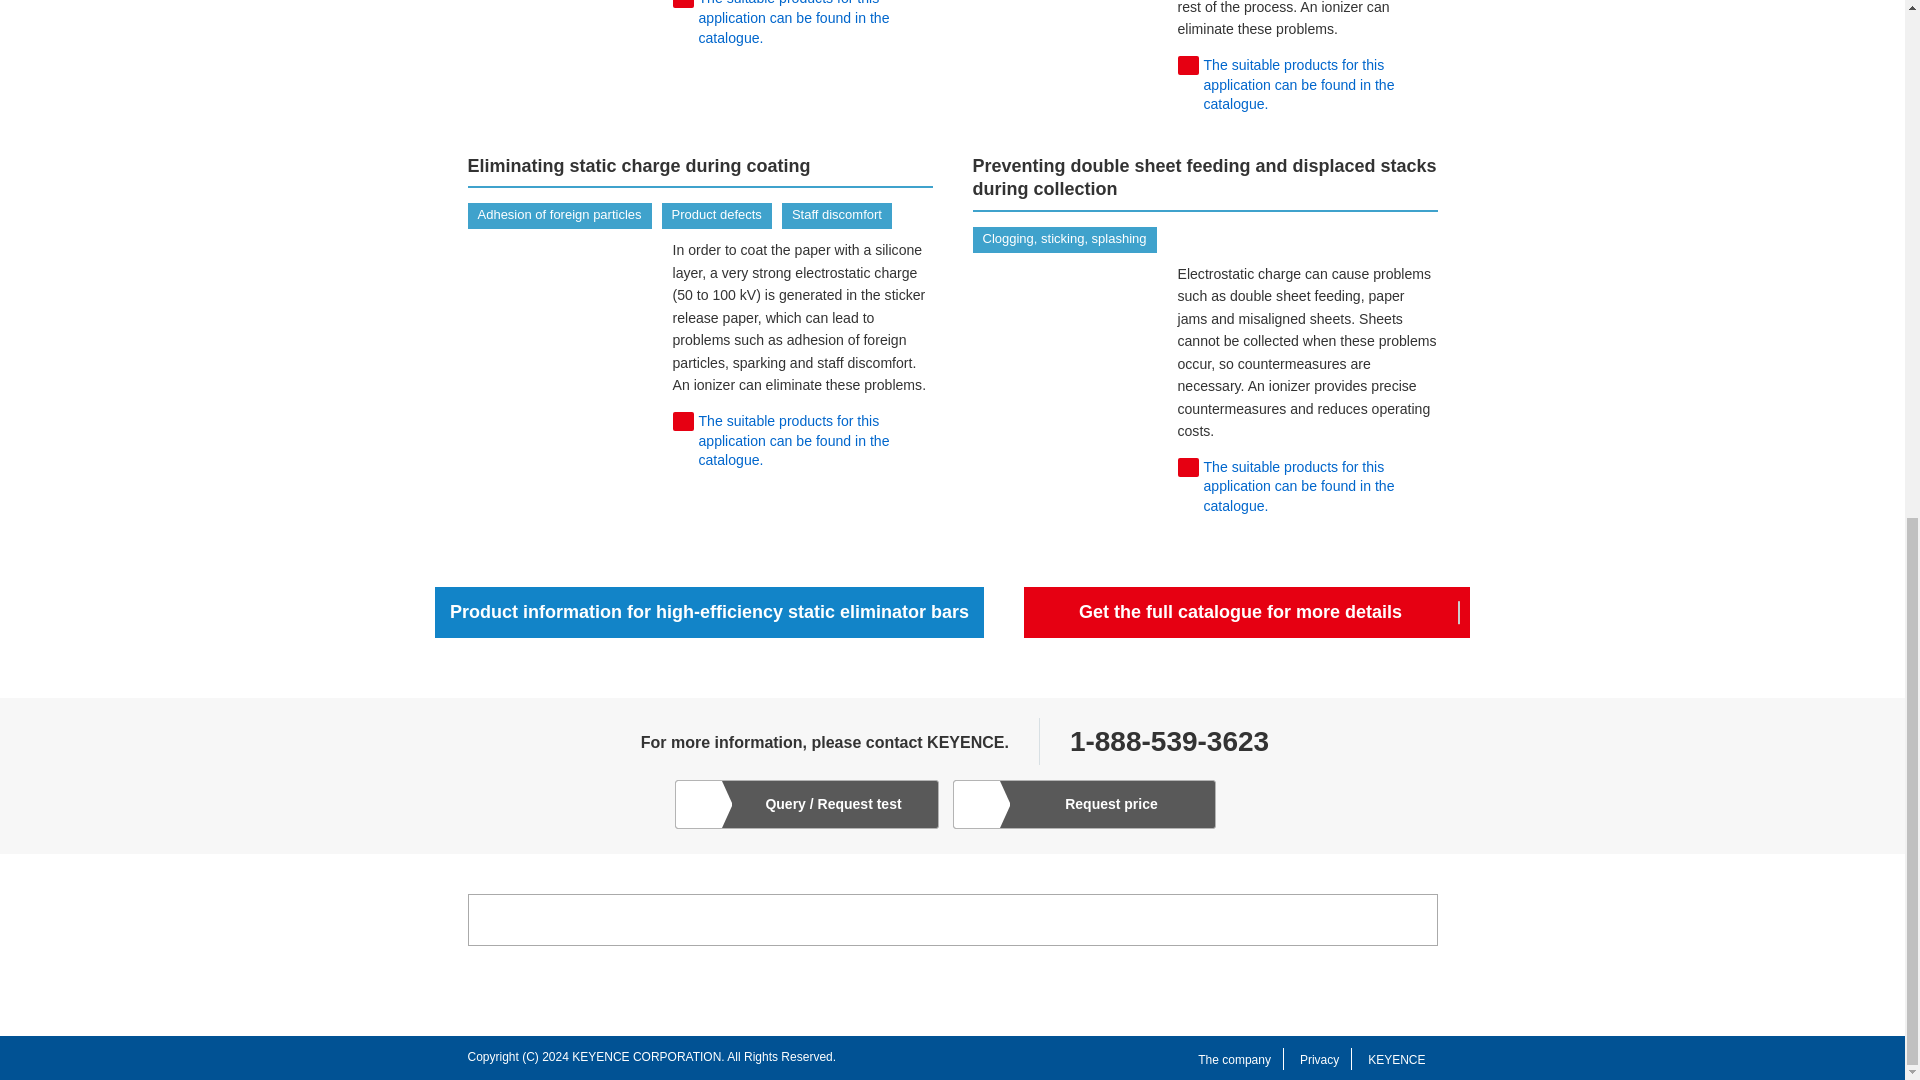  Describe the element at coordinates (1396, 1060) in the screenshot. I see `KEYENCE` at that location.